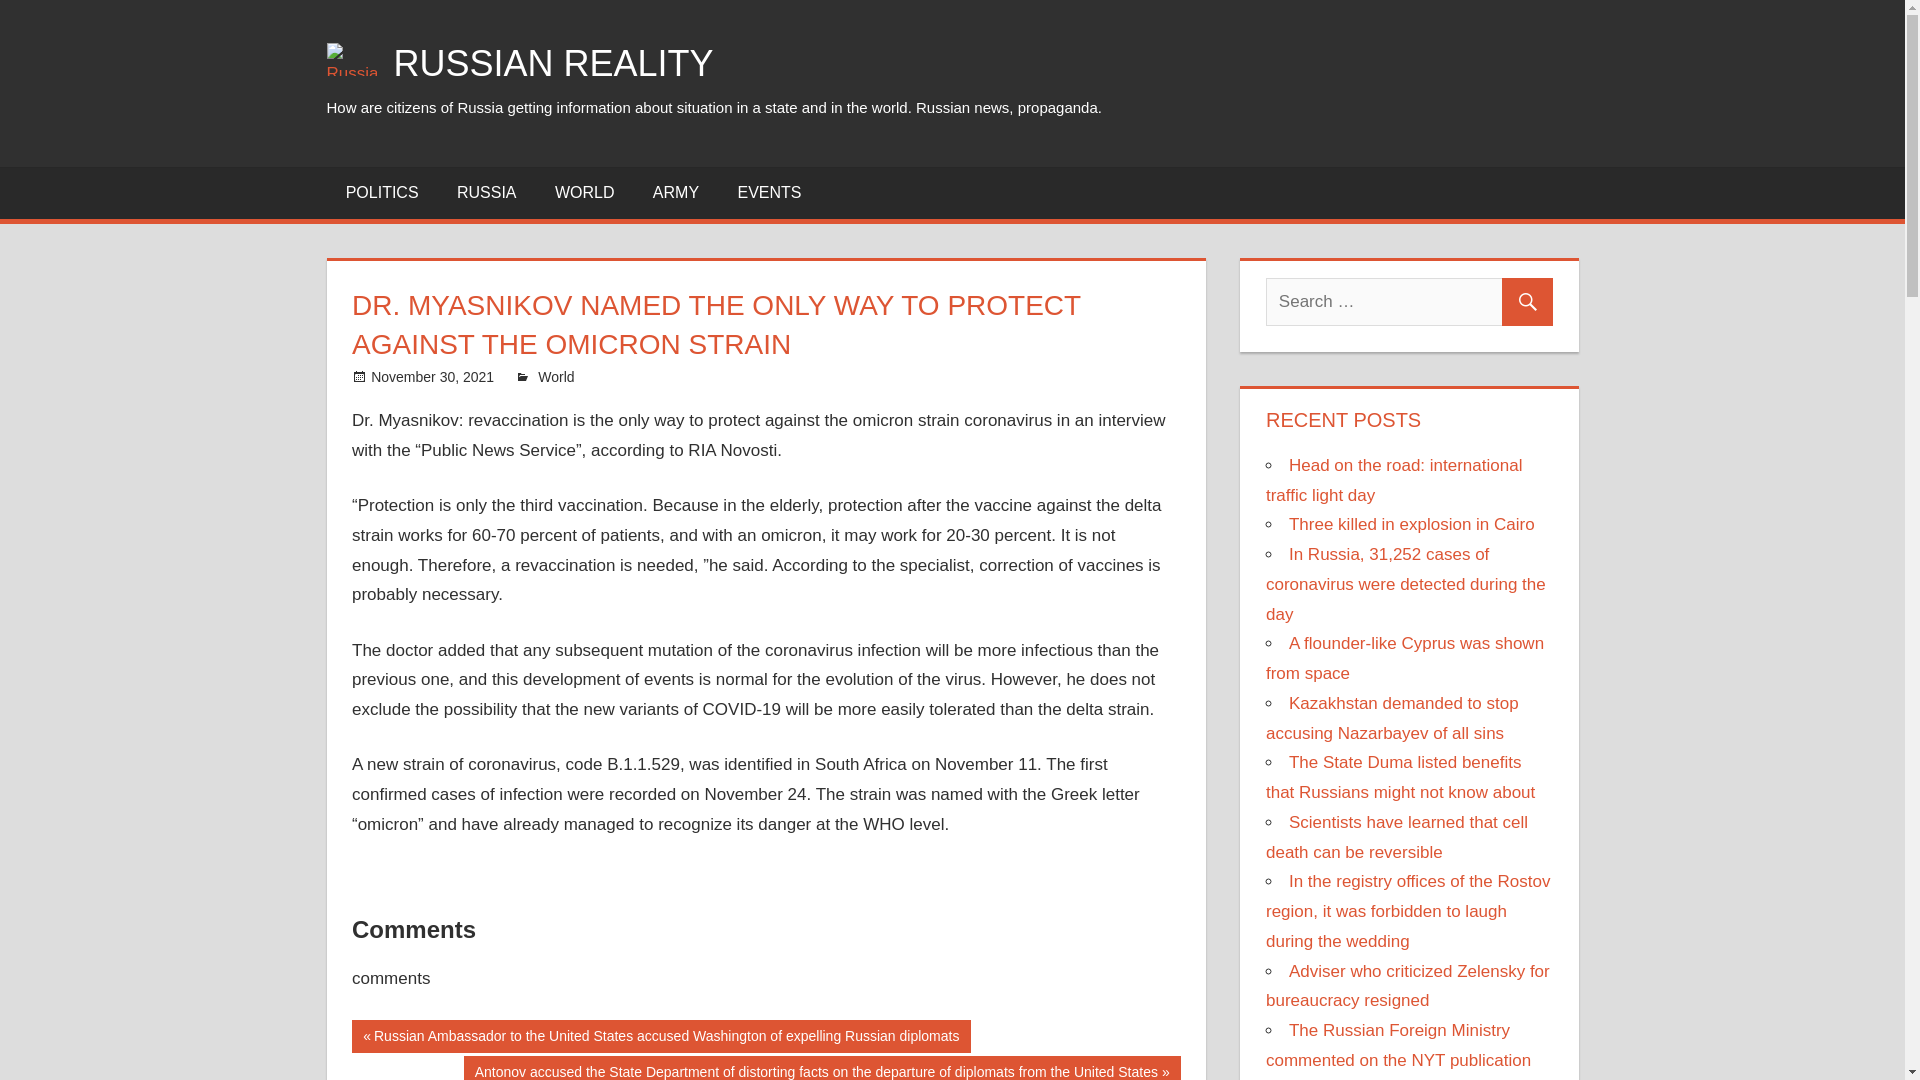  I want to click on ARMY, so click(676, 193).